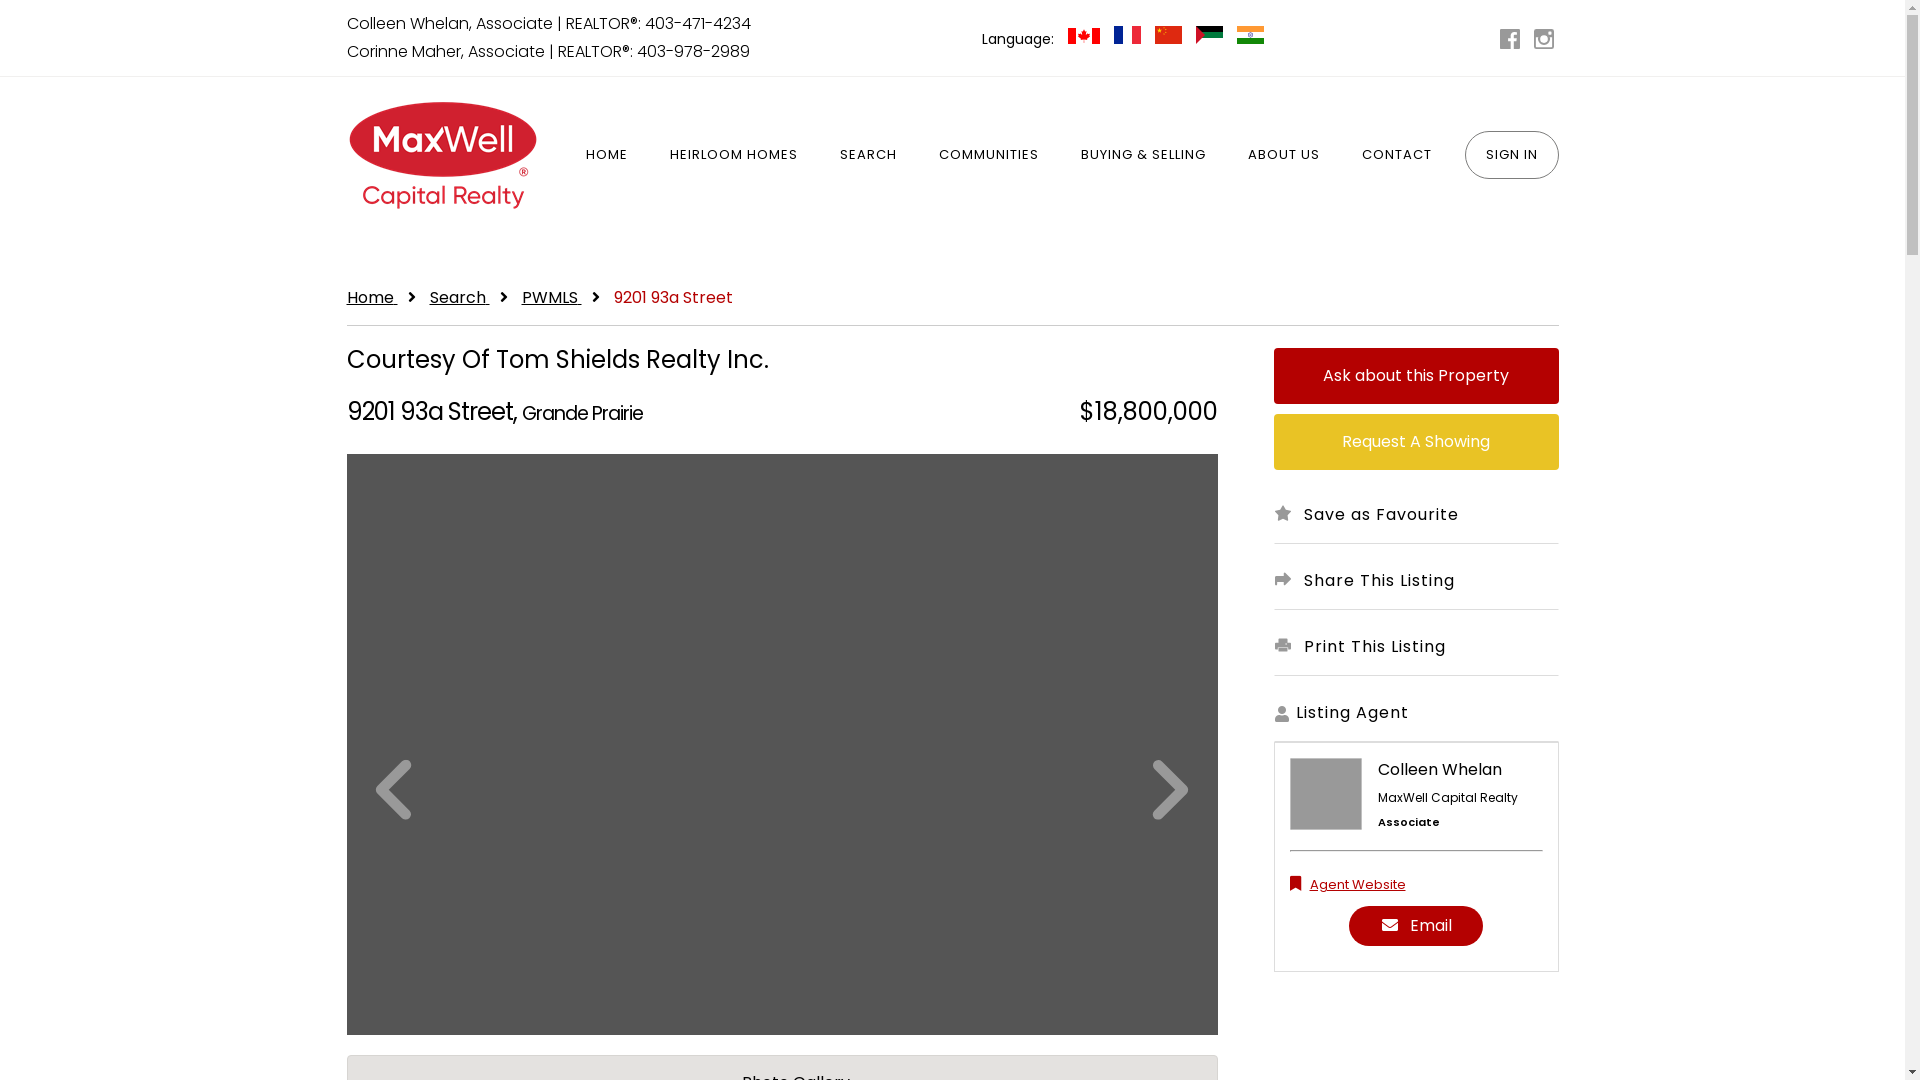 Image resolution: width=1920 pixels, height=1080 pixels. I want to click on English Canadian, so click(1086, 38).